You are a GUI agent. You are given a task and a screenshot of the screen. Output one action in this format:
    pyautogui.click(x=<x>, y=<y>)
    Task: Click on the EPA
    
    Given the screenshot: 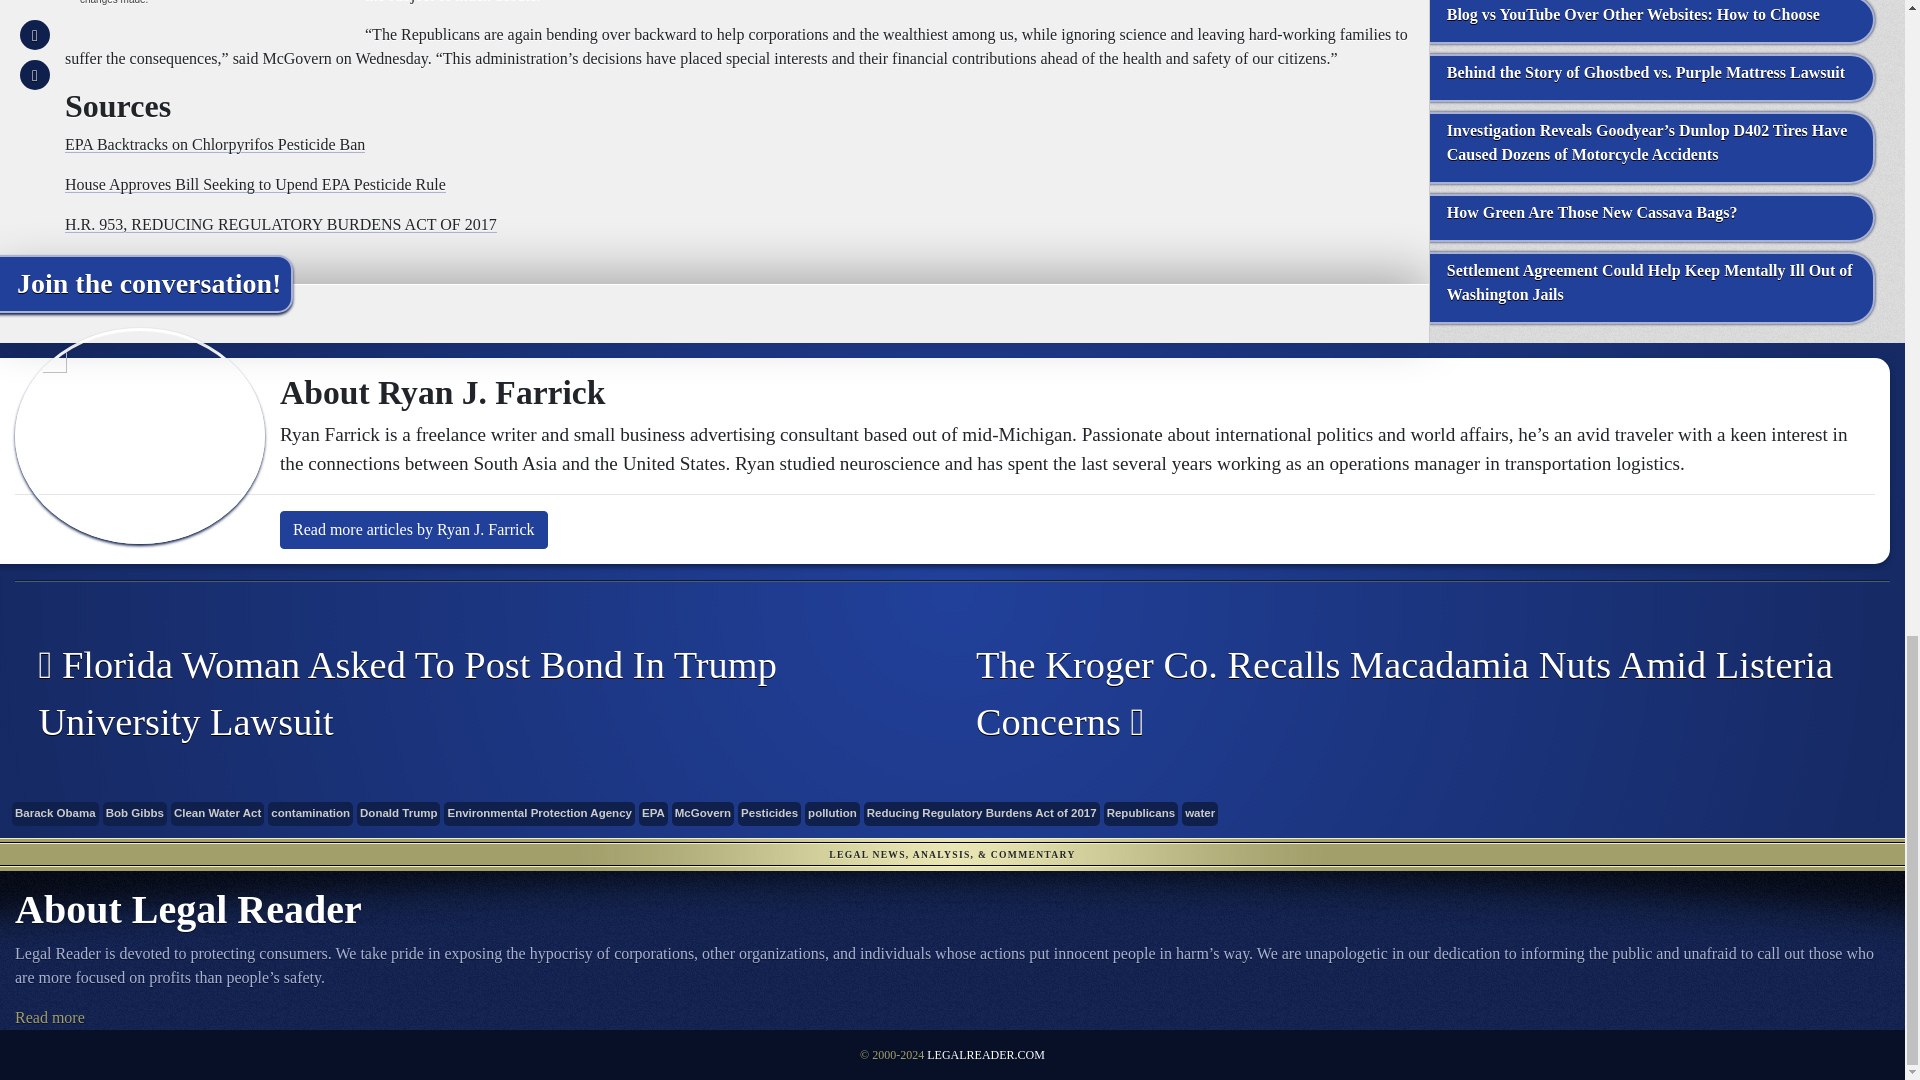 What is the action you would take?
    pyautogui.click(x=654, y=814)
    